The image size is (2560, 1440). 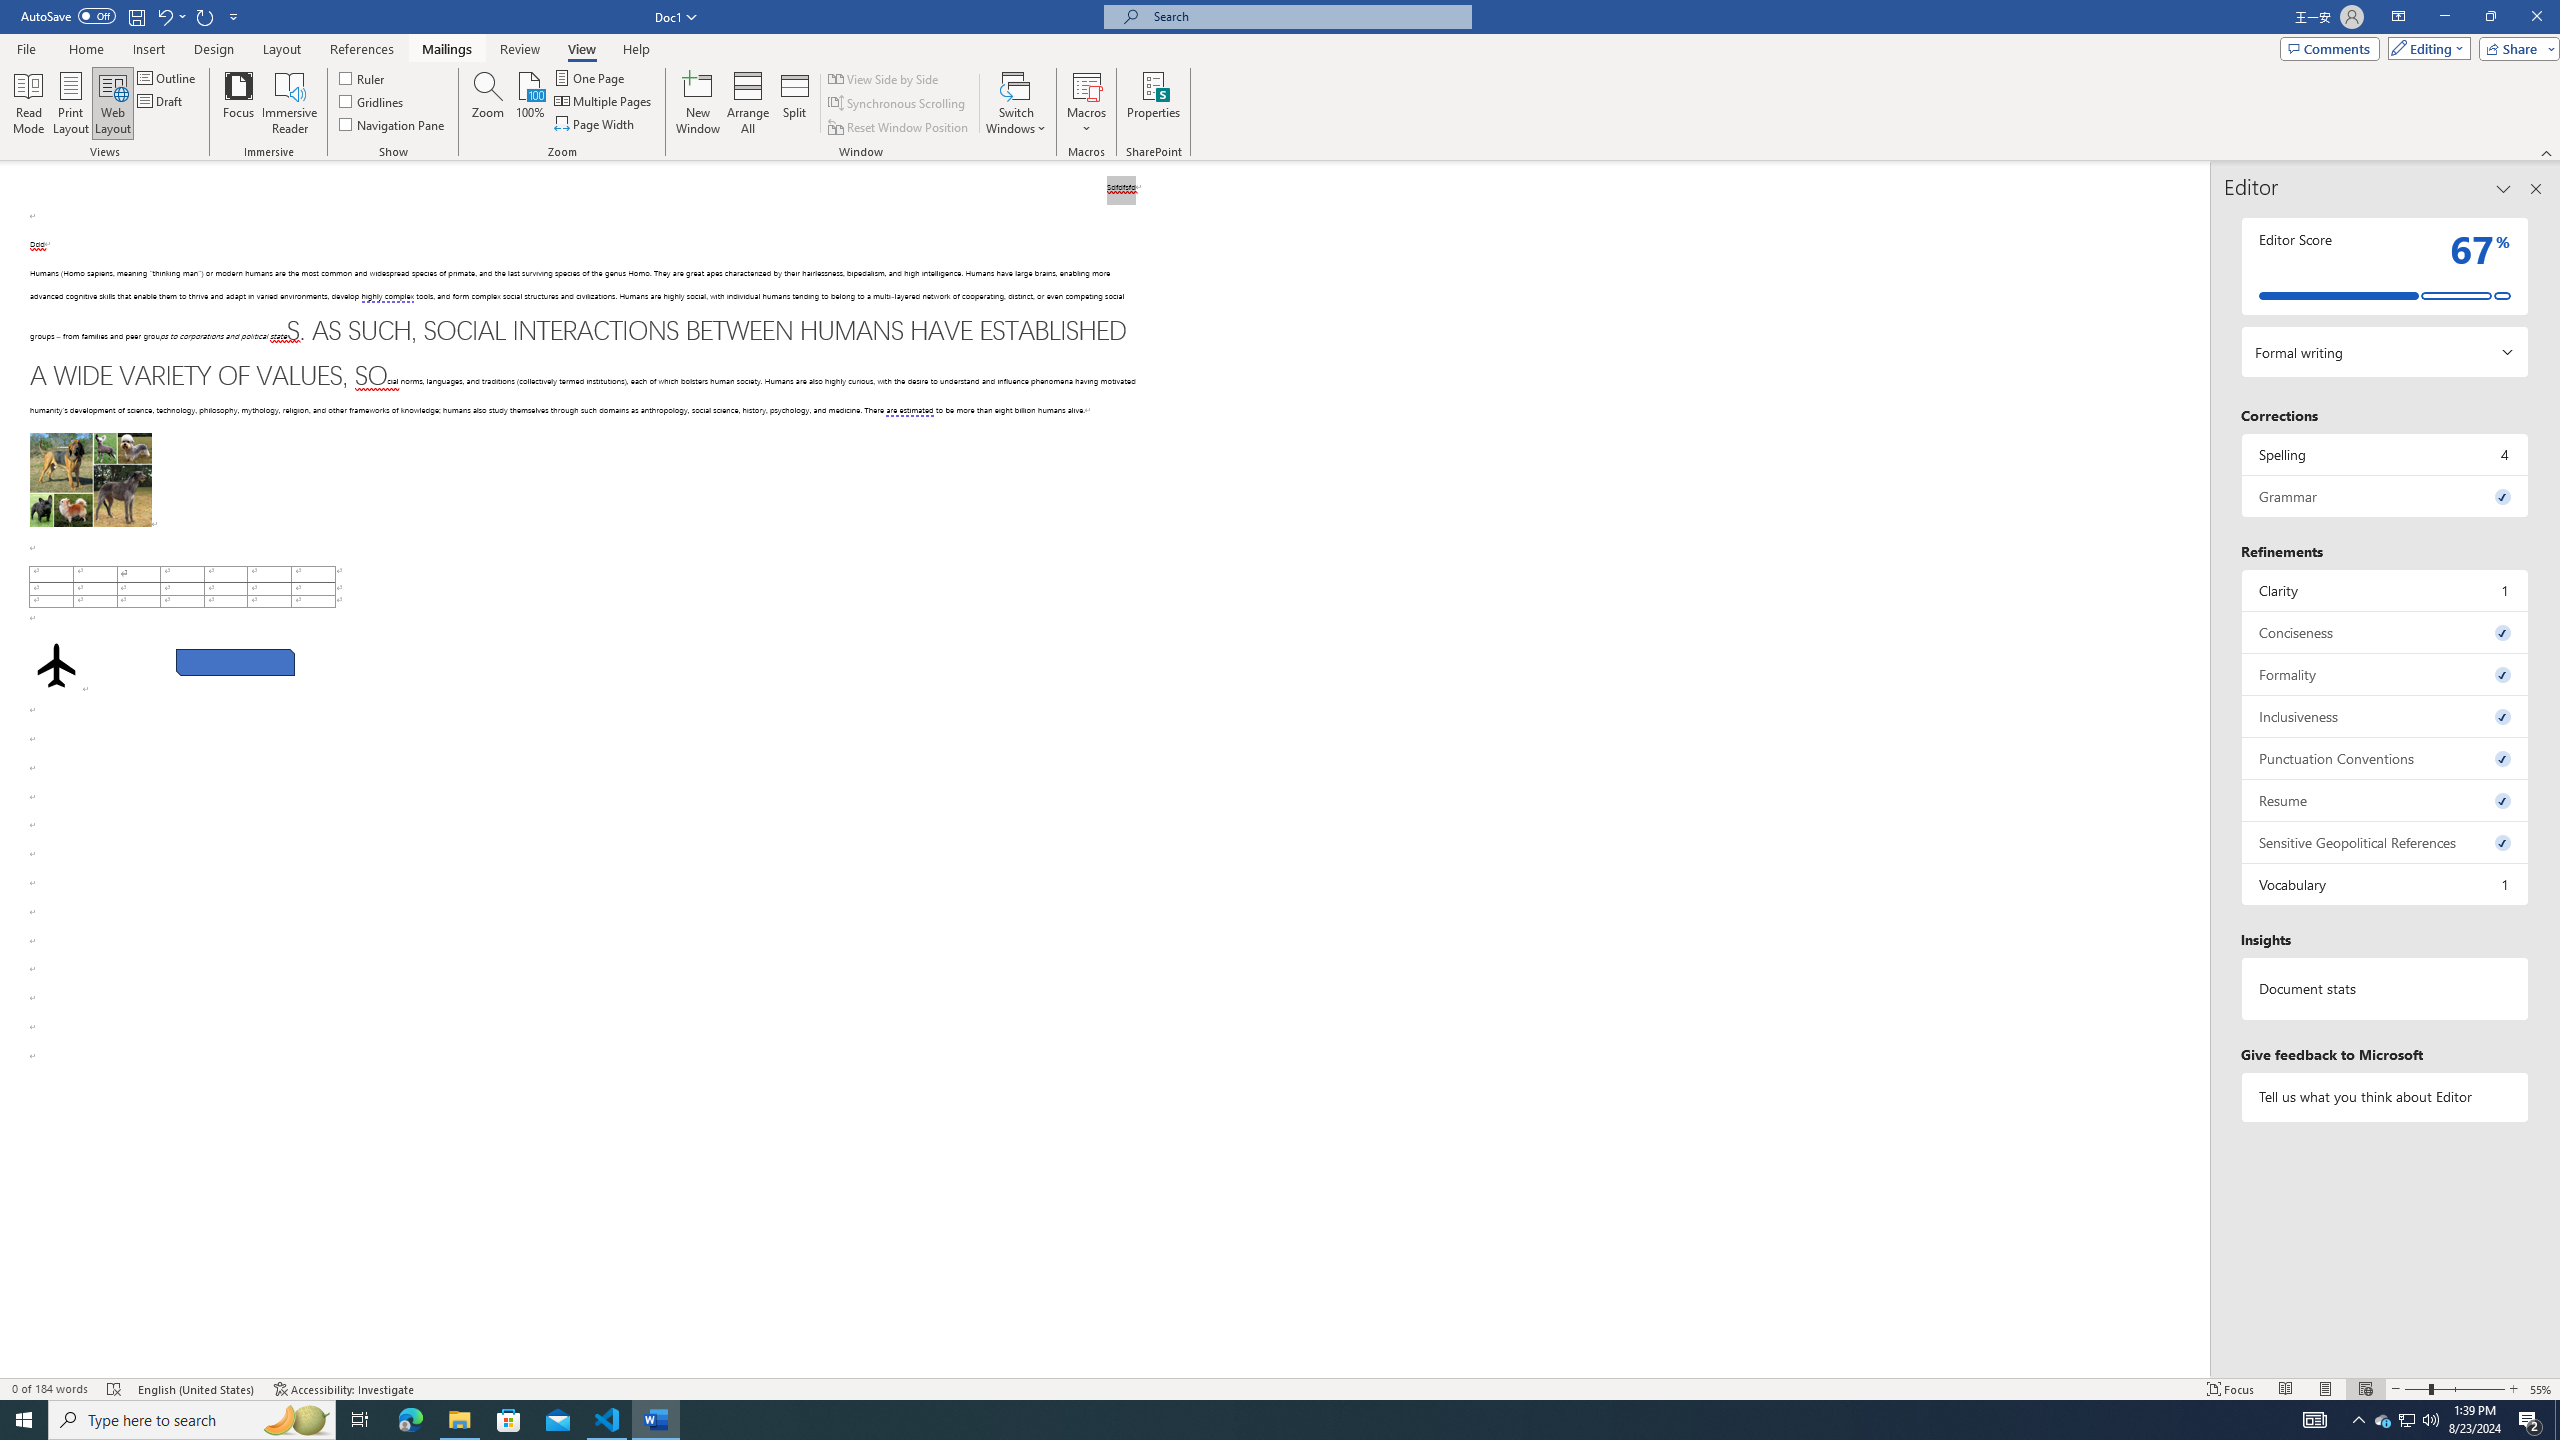 What do you see at coordinates (372, 100) in the screenshot?
I see `Gridlines` at bounding box center [372, 100].